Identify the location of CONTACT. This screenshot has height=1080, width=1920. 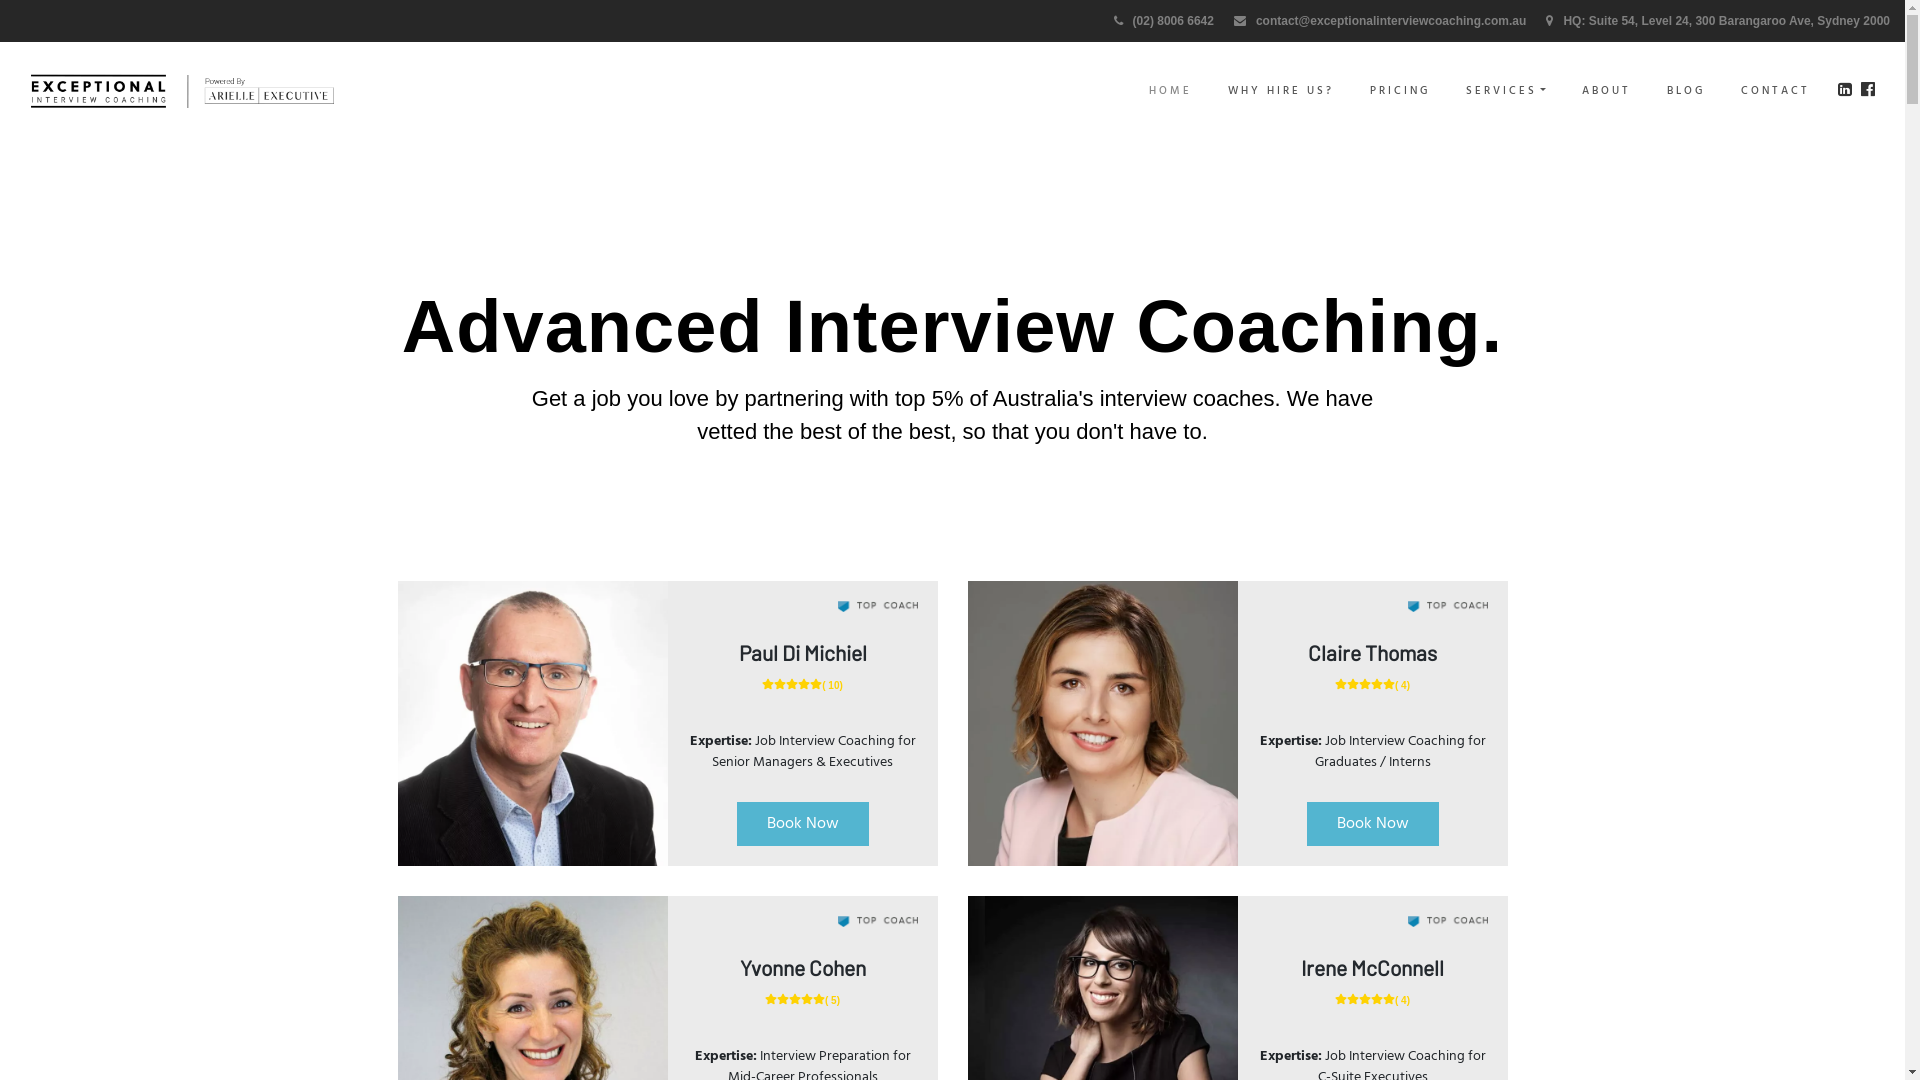
(1776, 92).